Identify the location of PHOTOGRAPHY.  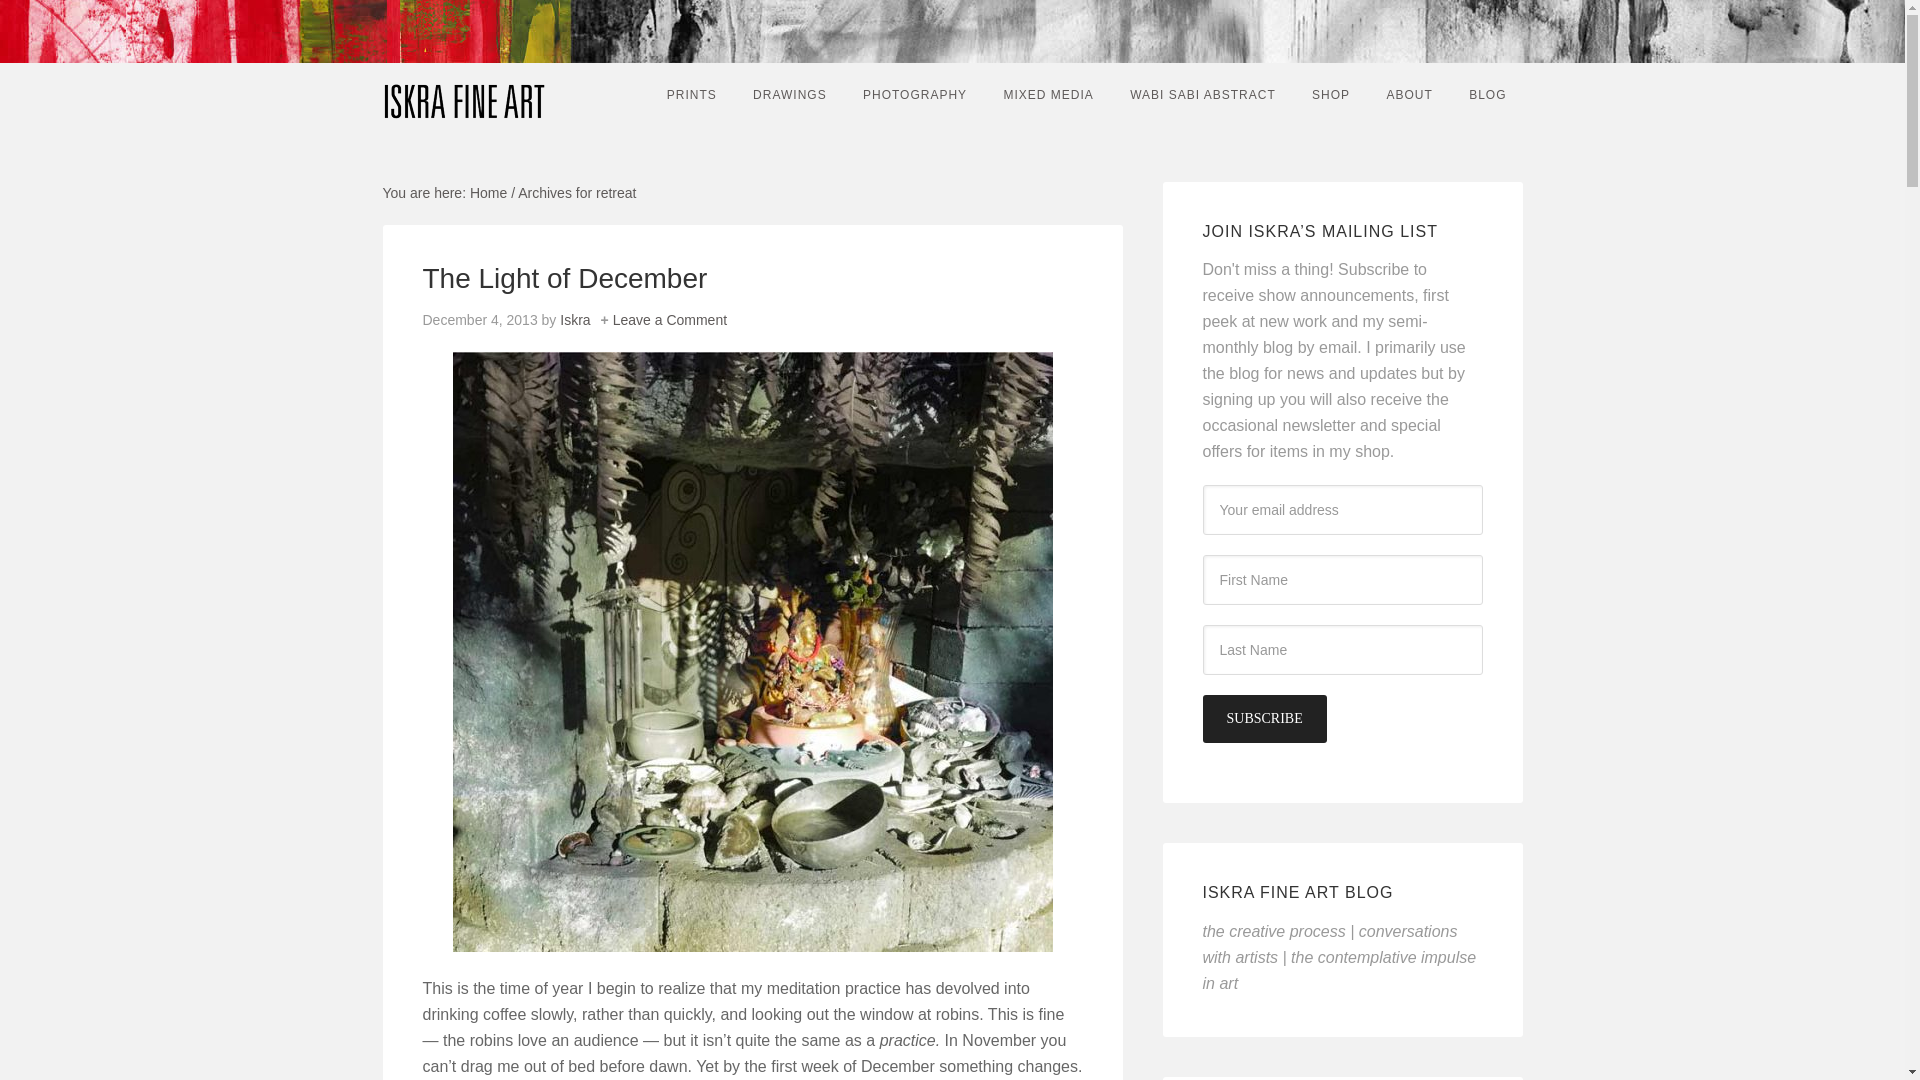
(914, 94).